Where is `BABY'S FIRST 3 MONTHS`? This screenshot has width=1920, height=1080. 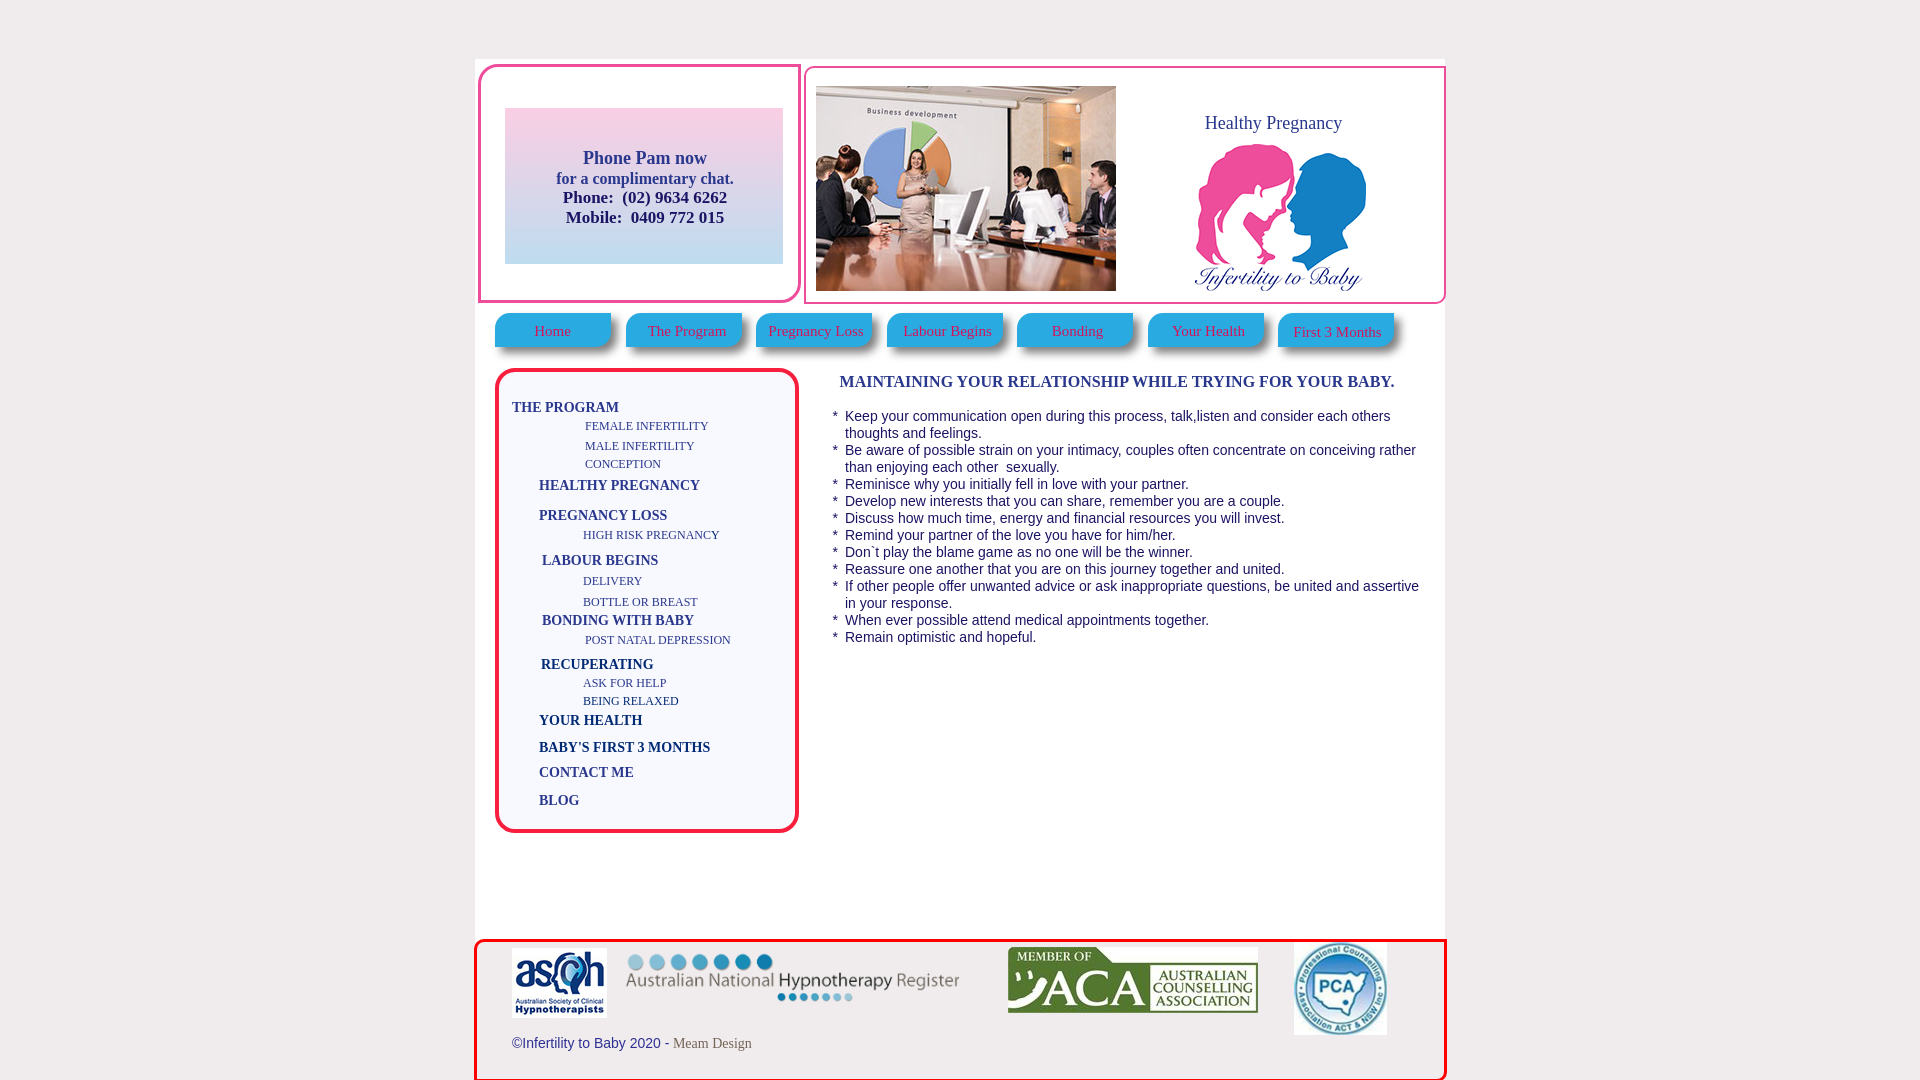 BABY'S FIRST 3 MONTHS is located at coordinates (628, 748).